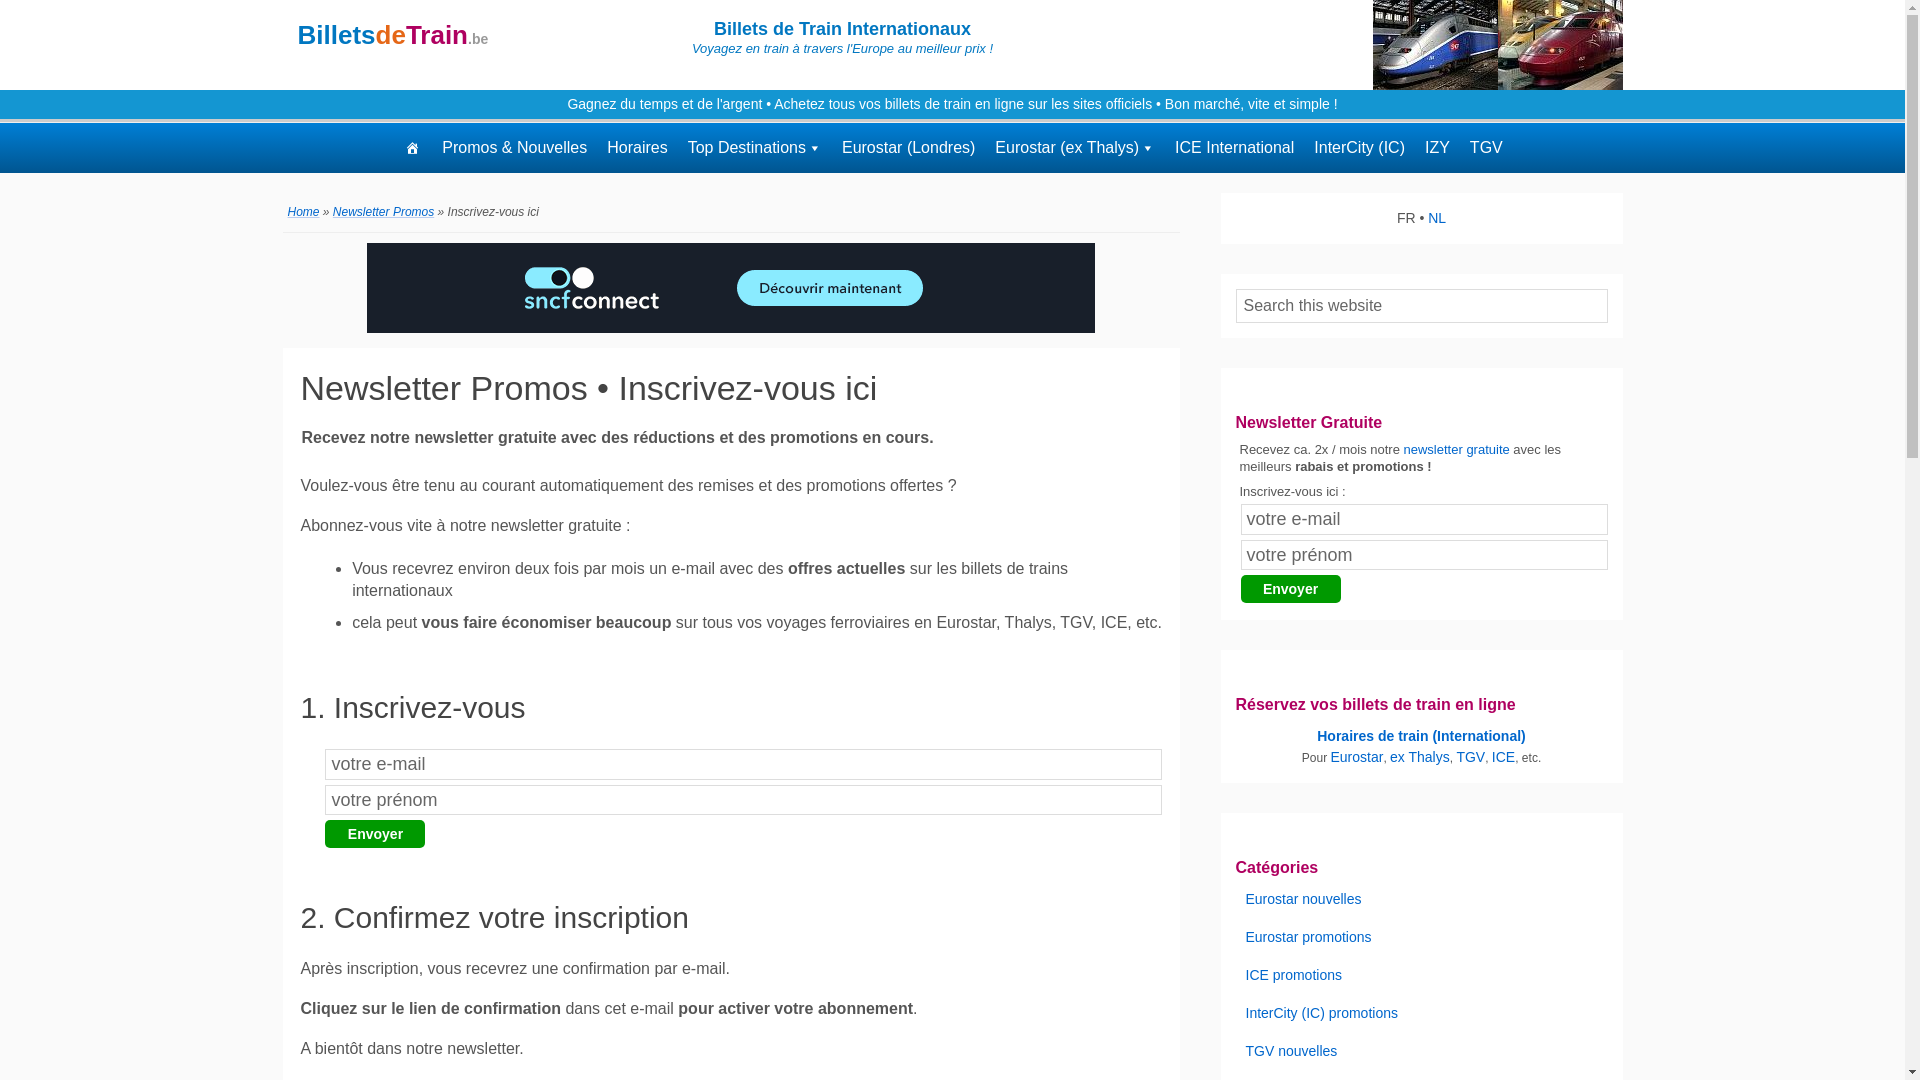 This screenshot has width=1920, height=1080. What do you see at coordinates (1457, 450) in the screenshot?
I see `newsletter gratuite` at bounding box center [1457, 450].